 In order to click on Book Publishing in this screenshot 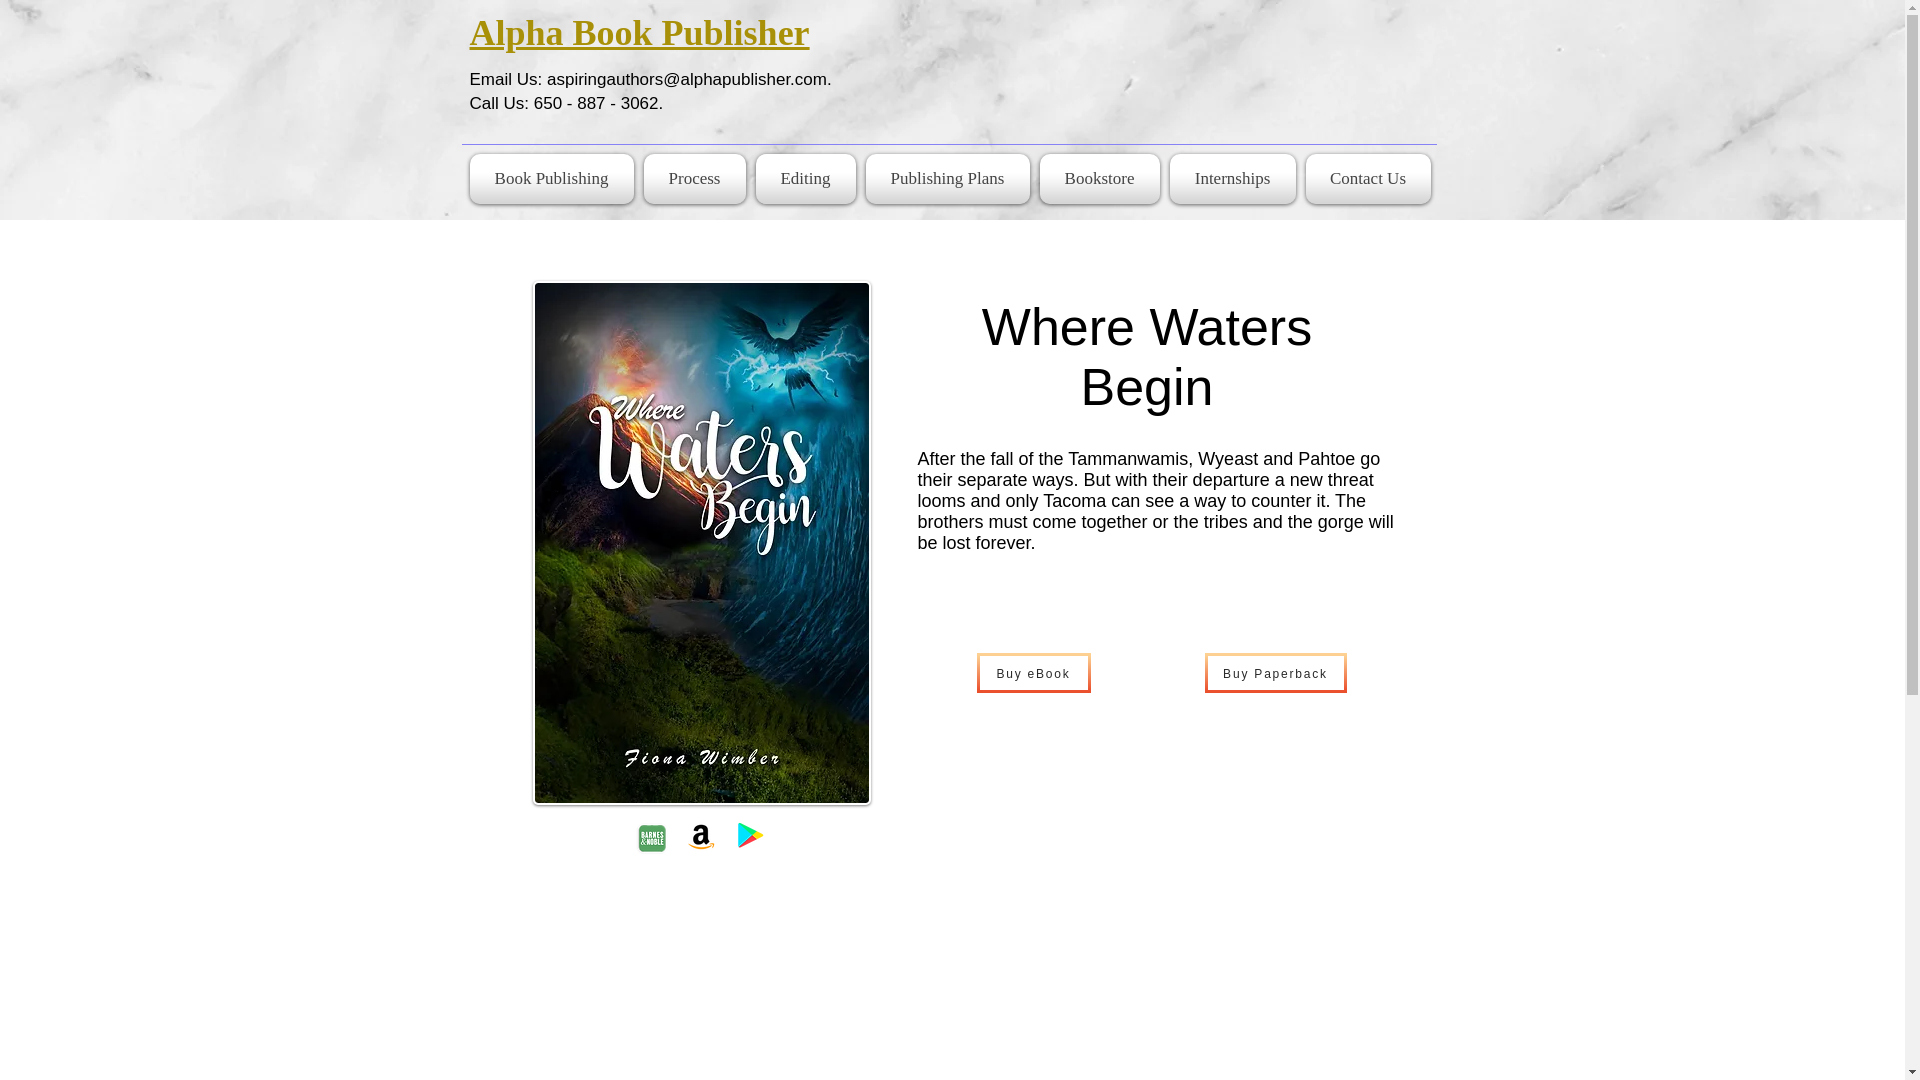, I will do `click(554, 179)`.